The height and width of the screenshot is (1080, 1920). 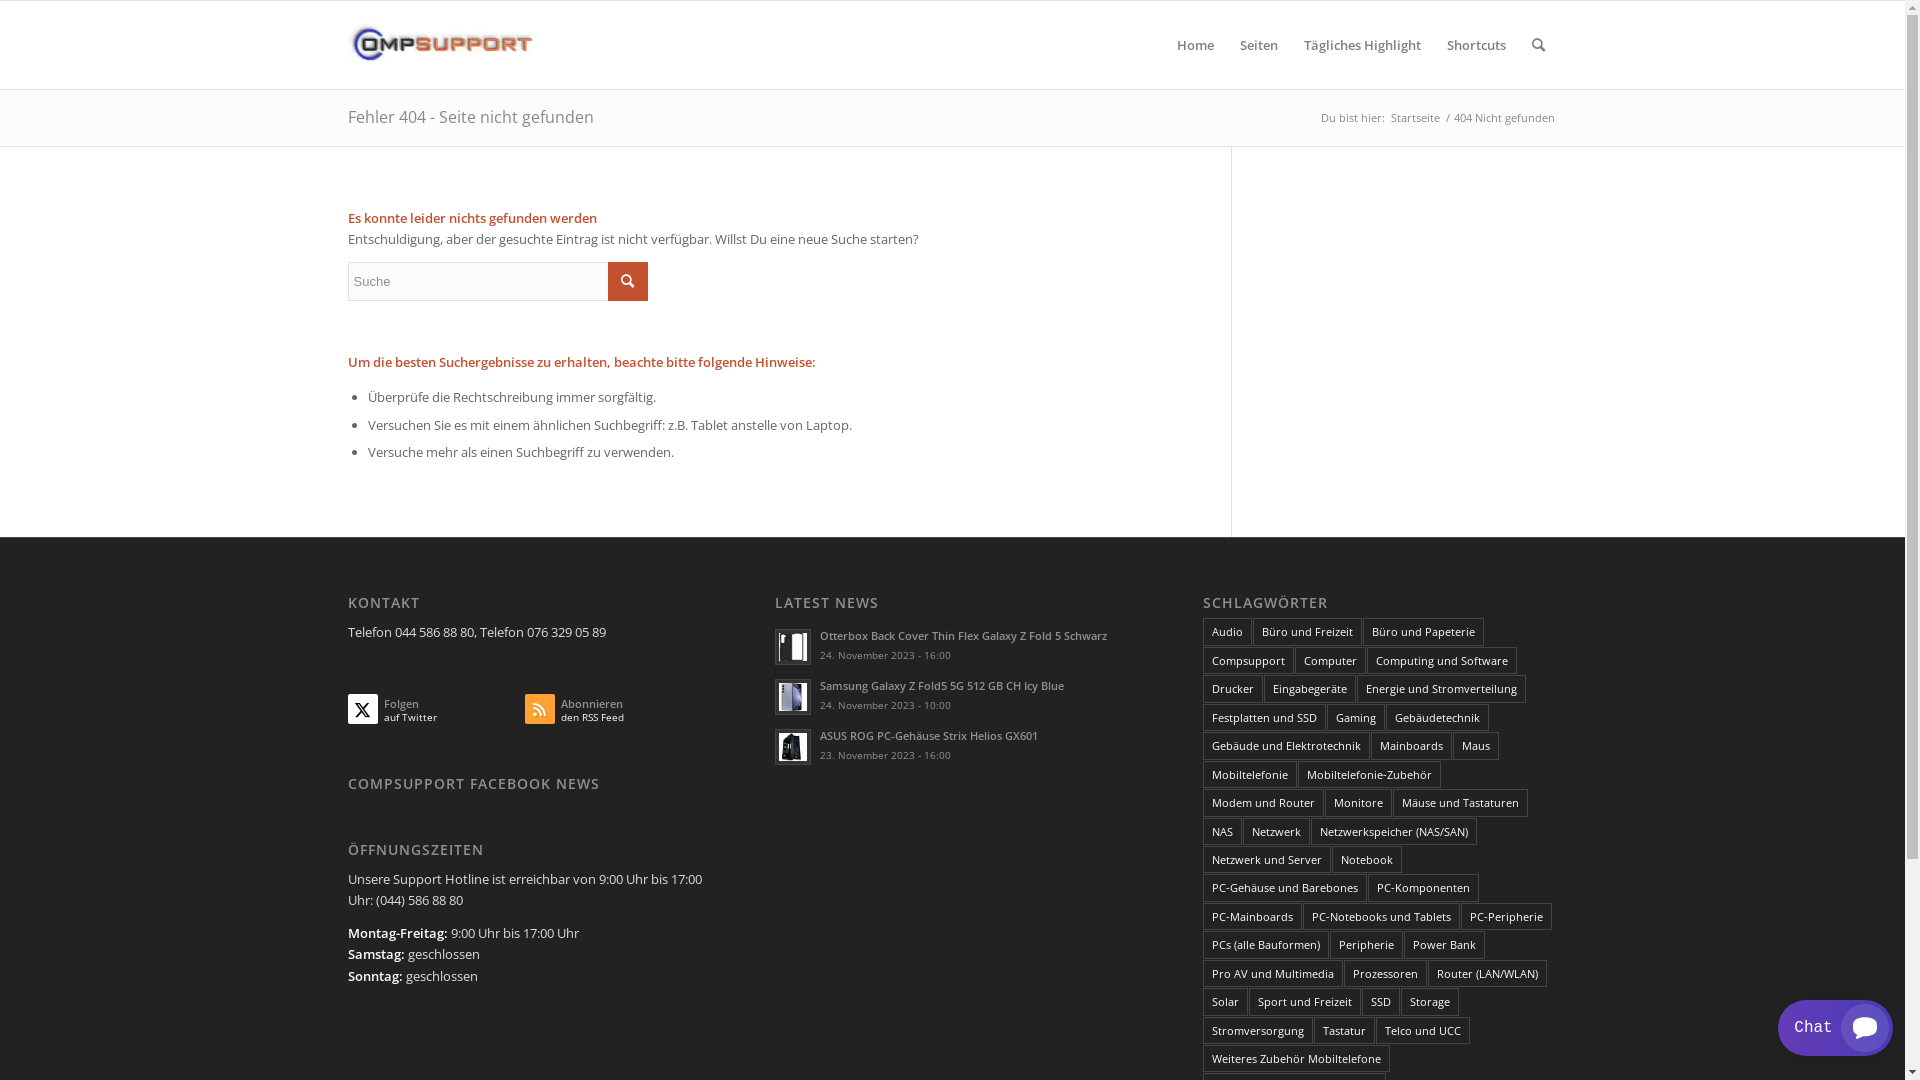 I want to click on Audio, so click(x=1228, y=632).